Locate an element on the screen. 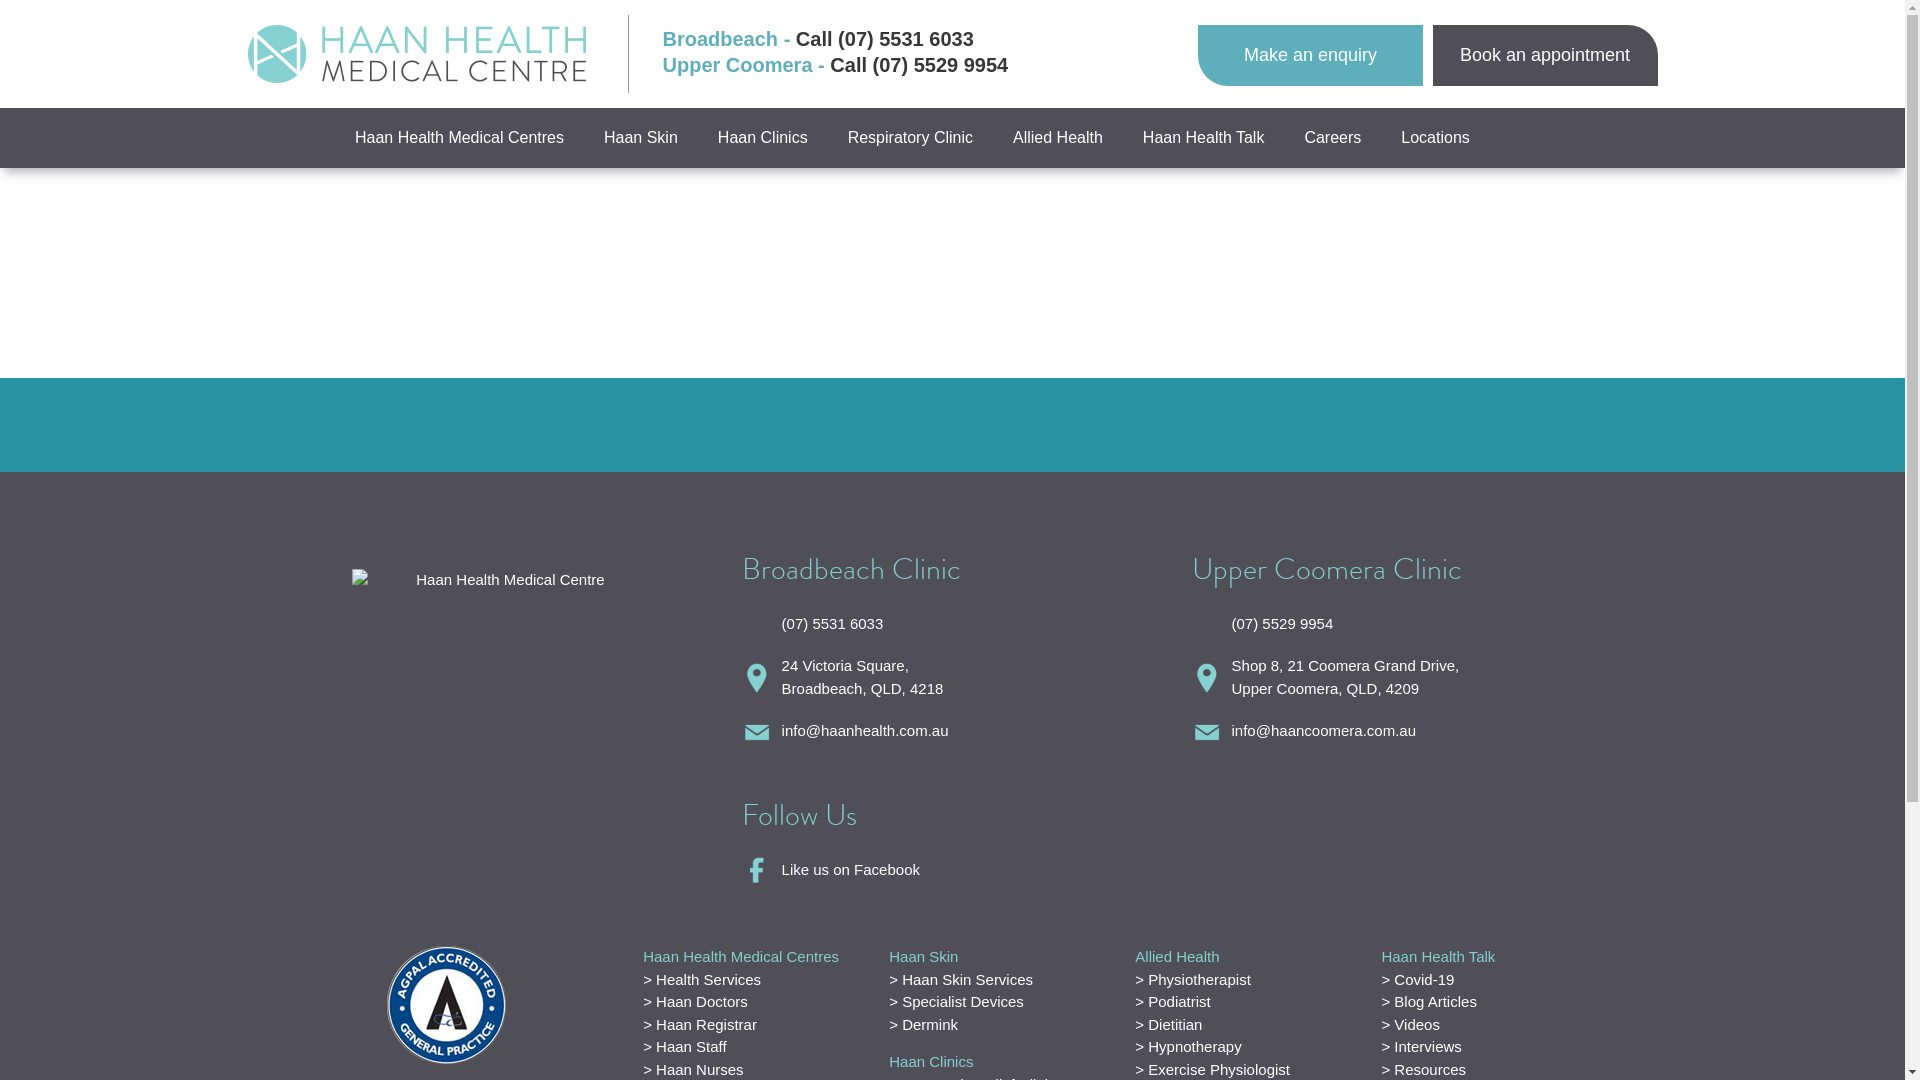 This screenshot has height=1080, width=1920. Haan Skin is located at coordinates (924, 956).